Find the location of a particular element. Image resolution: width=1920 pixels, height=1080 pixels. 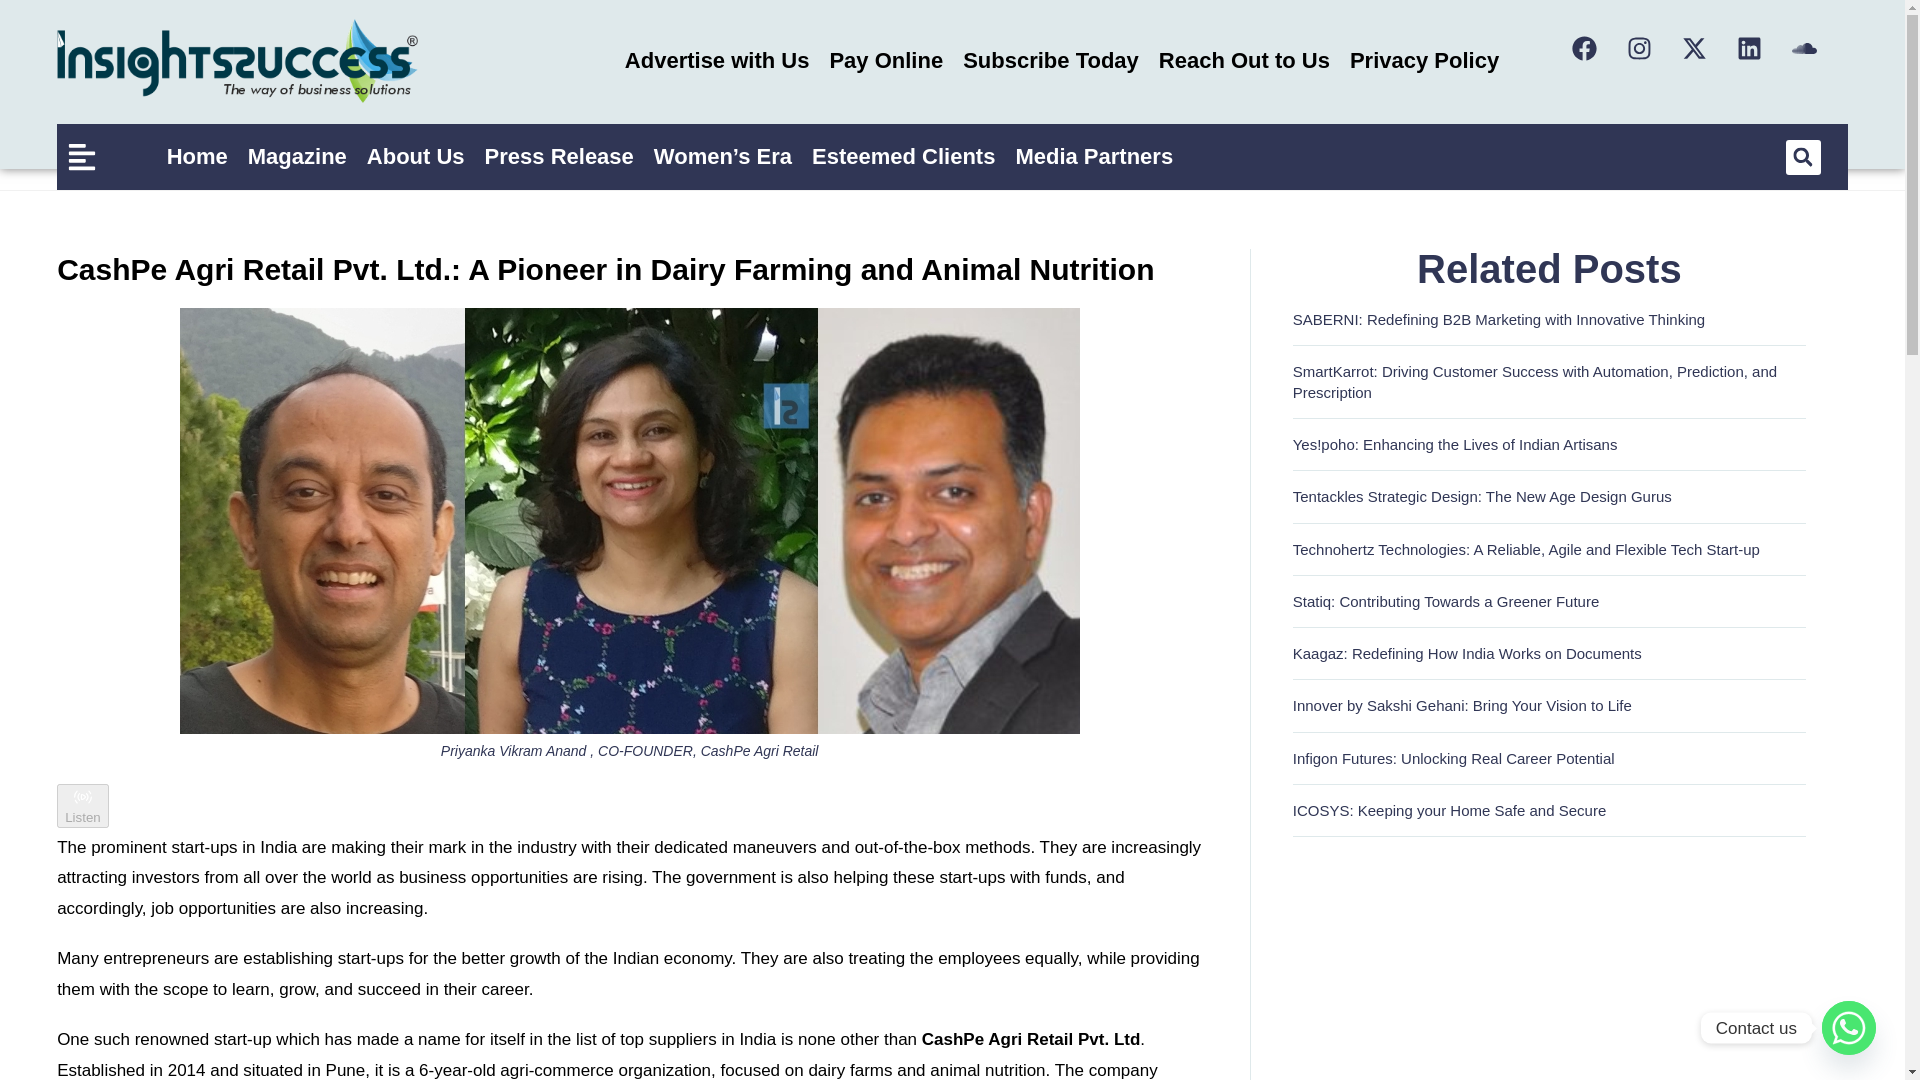

Pay Online is located at coordinates (886, 60).